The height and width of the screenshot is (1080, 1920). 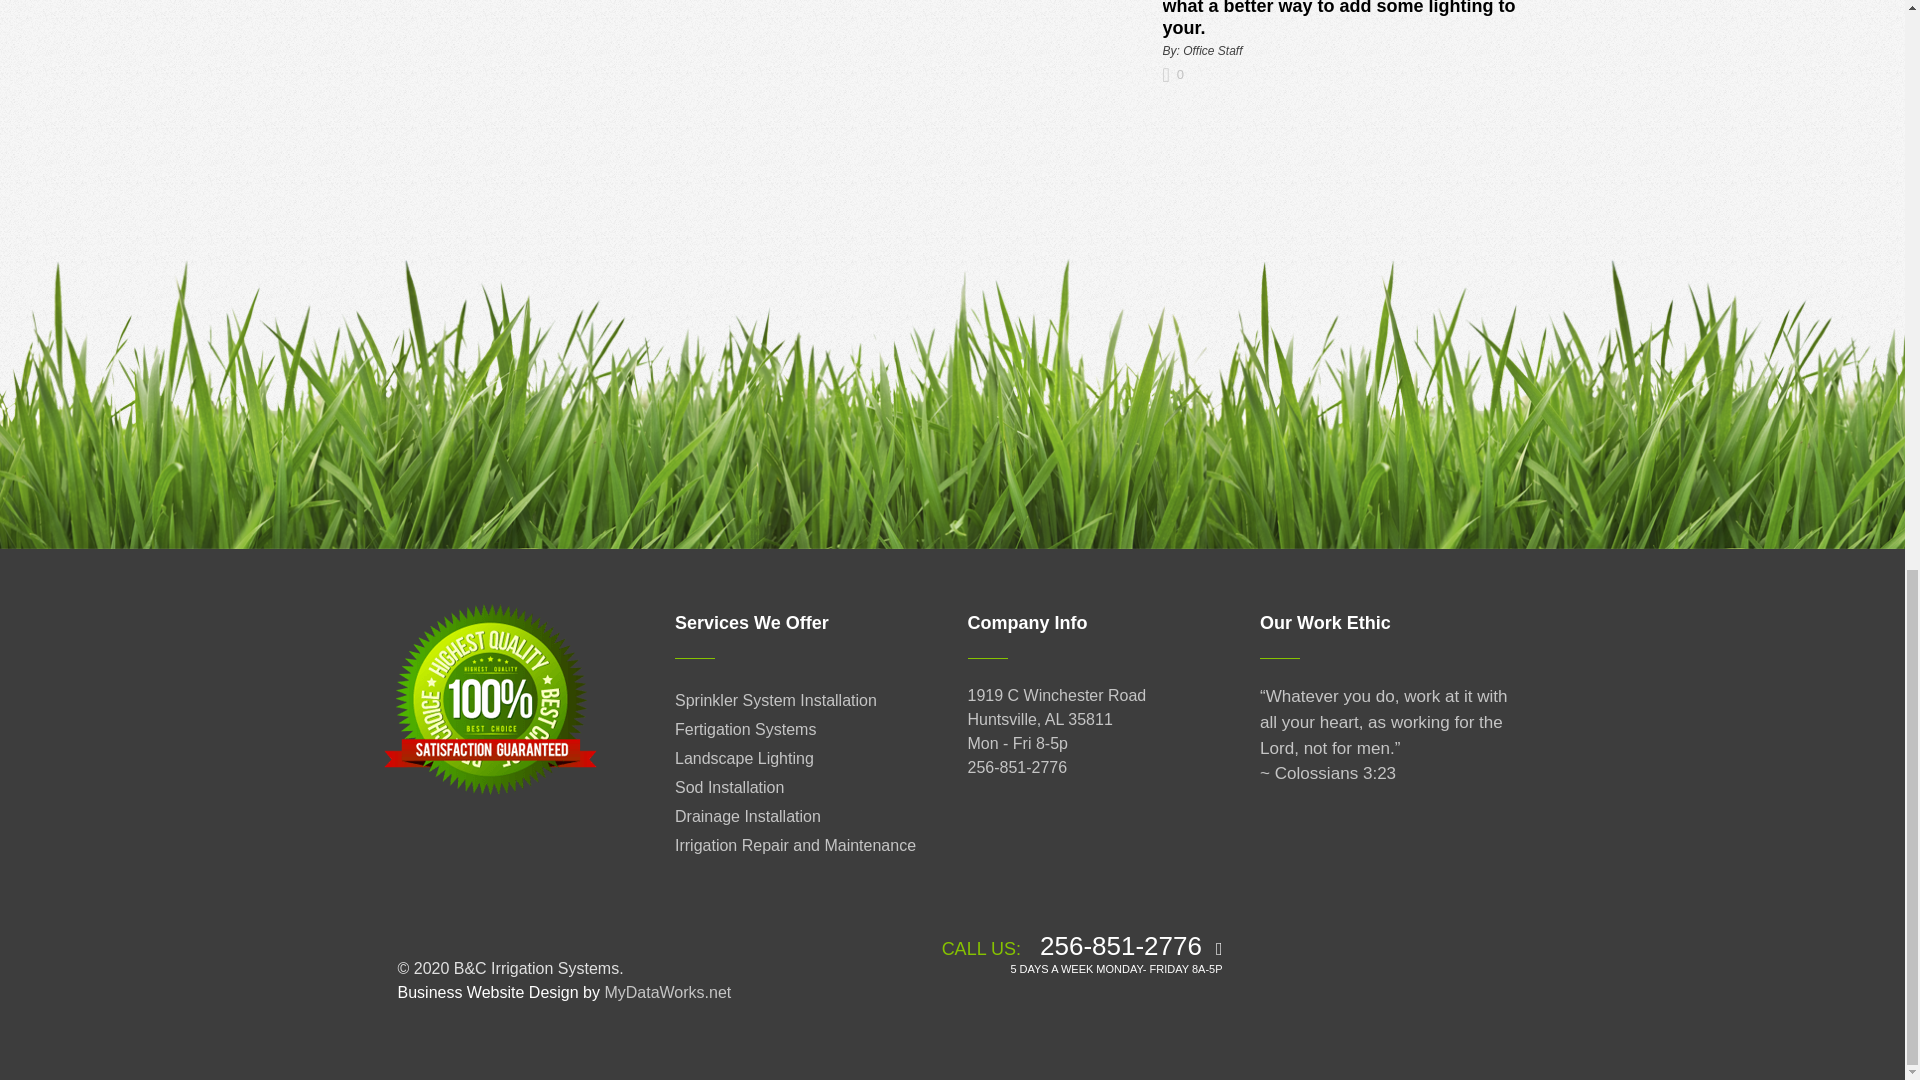 I want to click on Landscape Lighting, so click(x=744, y=758).